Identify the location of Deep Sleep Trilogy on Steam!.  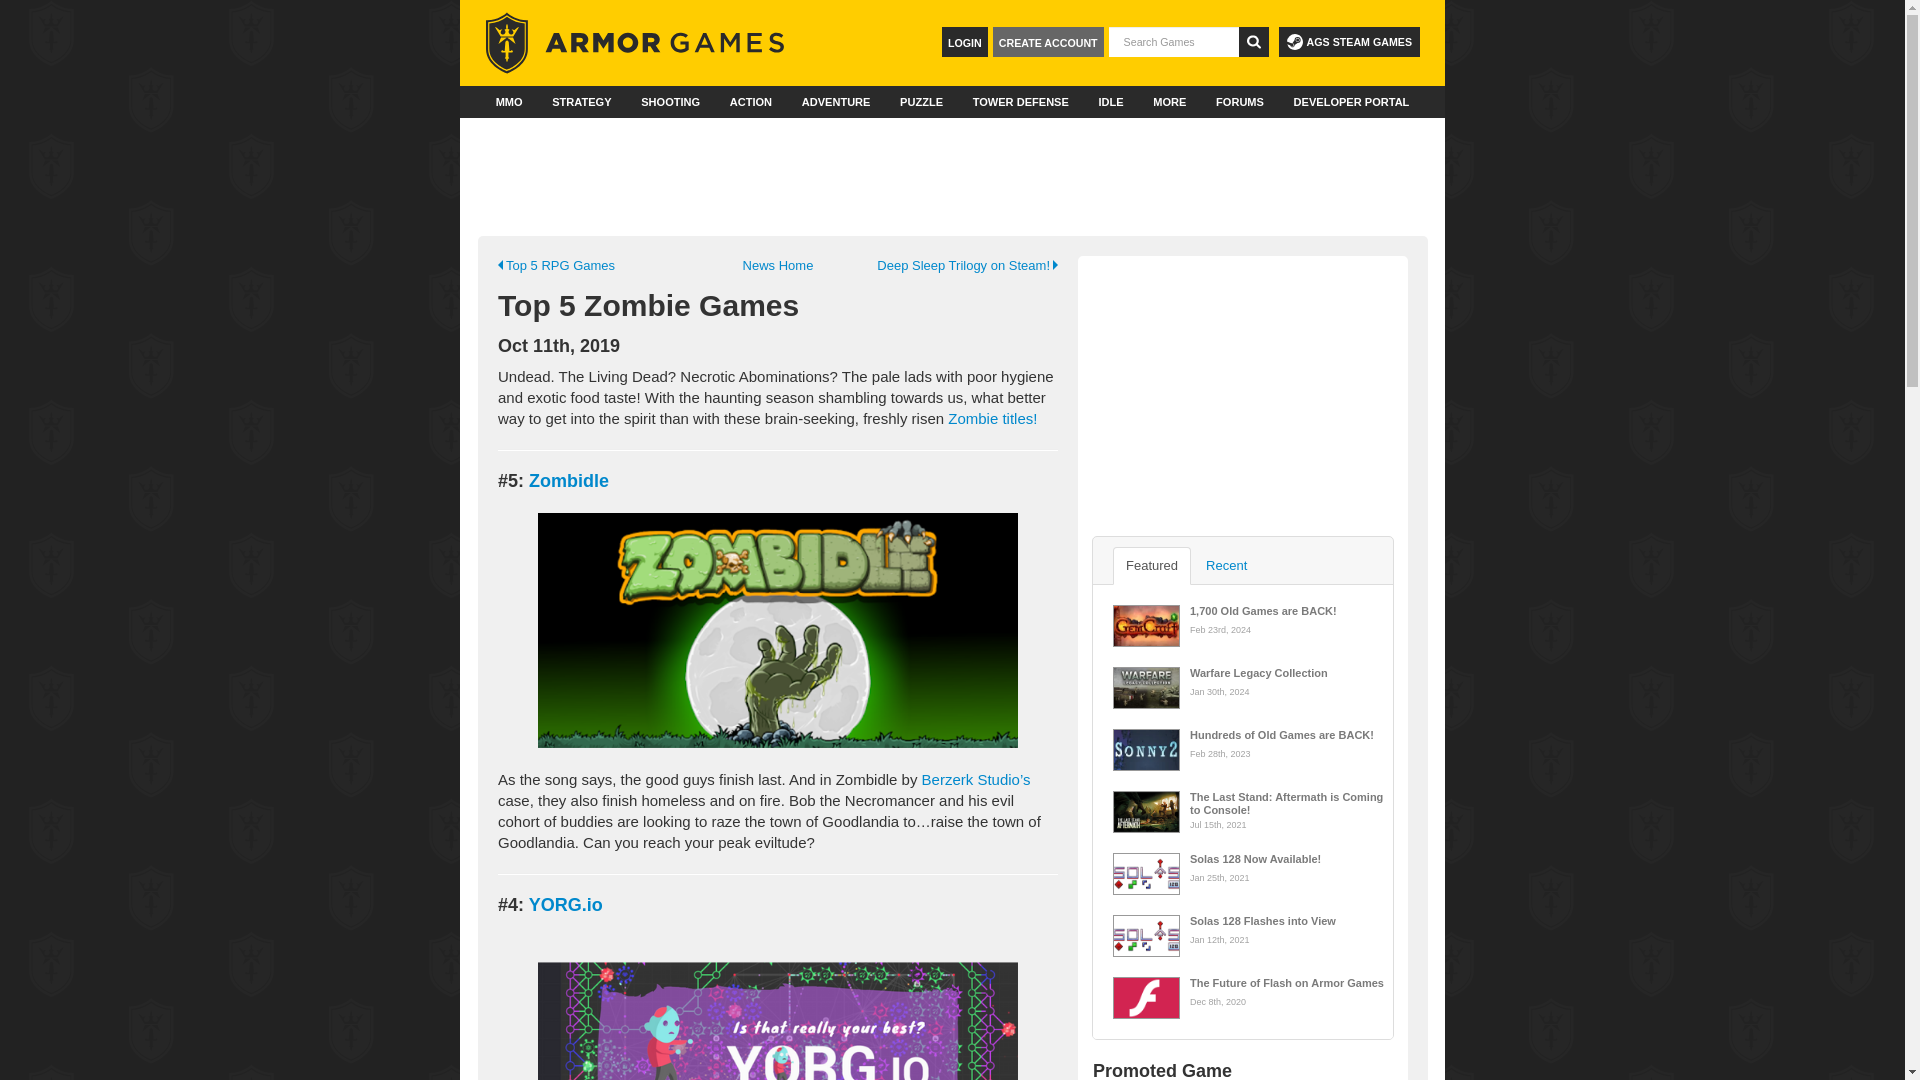
(947, 266).